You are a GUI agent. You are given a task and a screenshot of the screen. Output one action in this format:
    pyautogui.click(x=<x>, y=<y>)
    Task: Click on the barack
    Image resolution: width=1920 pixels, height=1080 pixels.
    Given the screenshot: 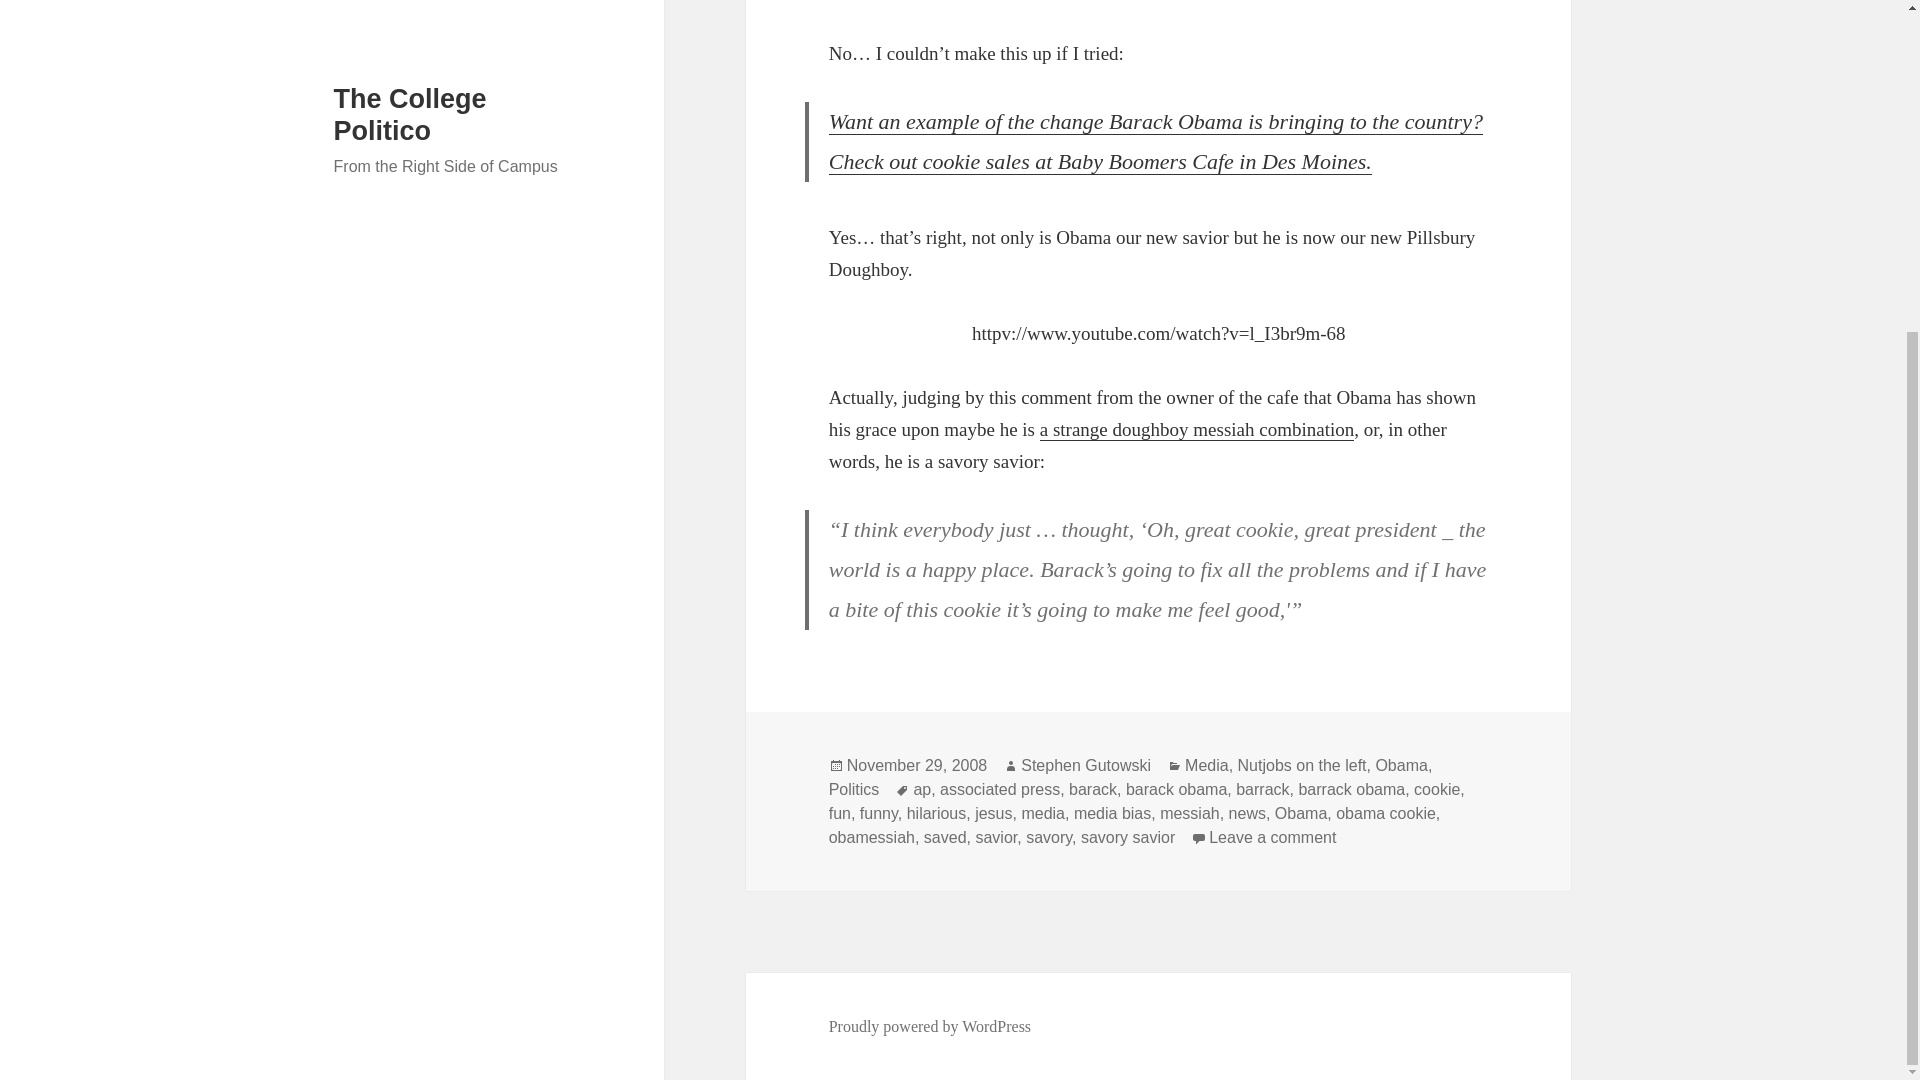 What is the action you would take?
    pyautogui.click(x=1093, y=790)
    